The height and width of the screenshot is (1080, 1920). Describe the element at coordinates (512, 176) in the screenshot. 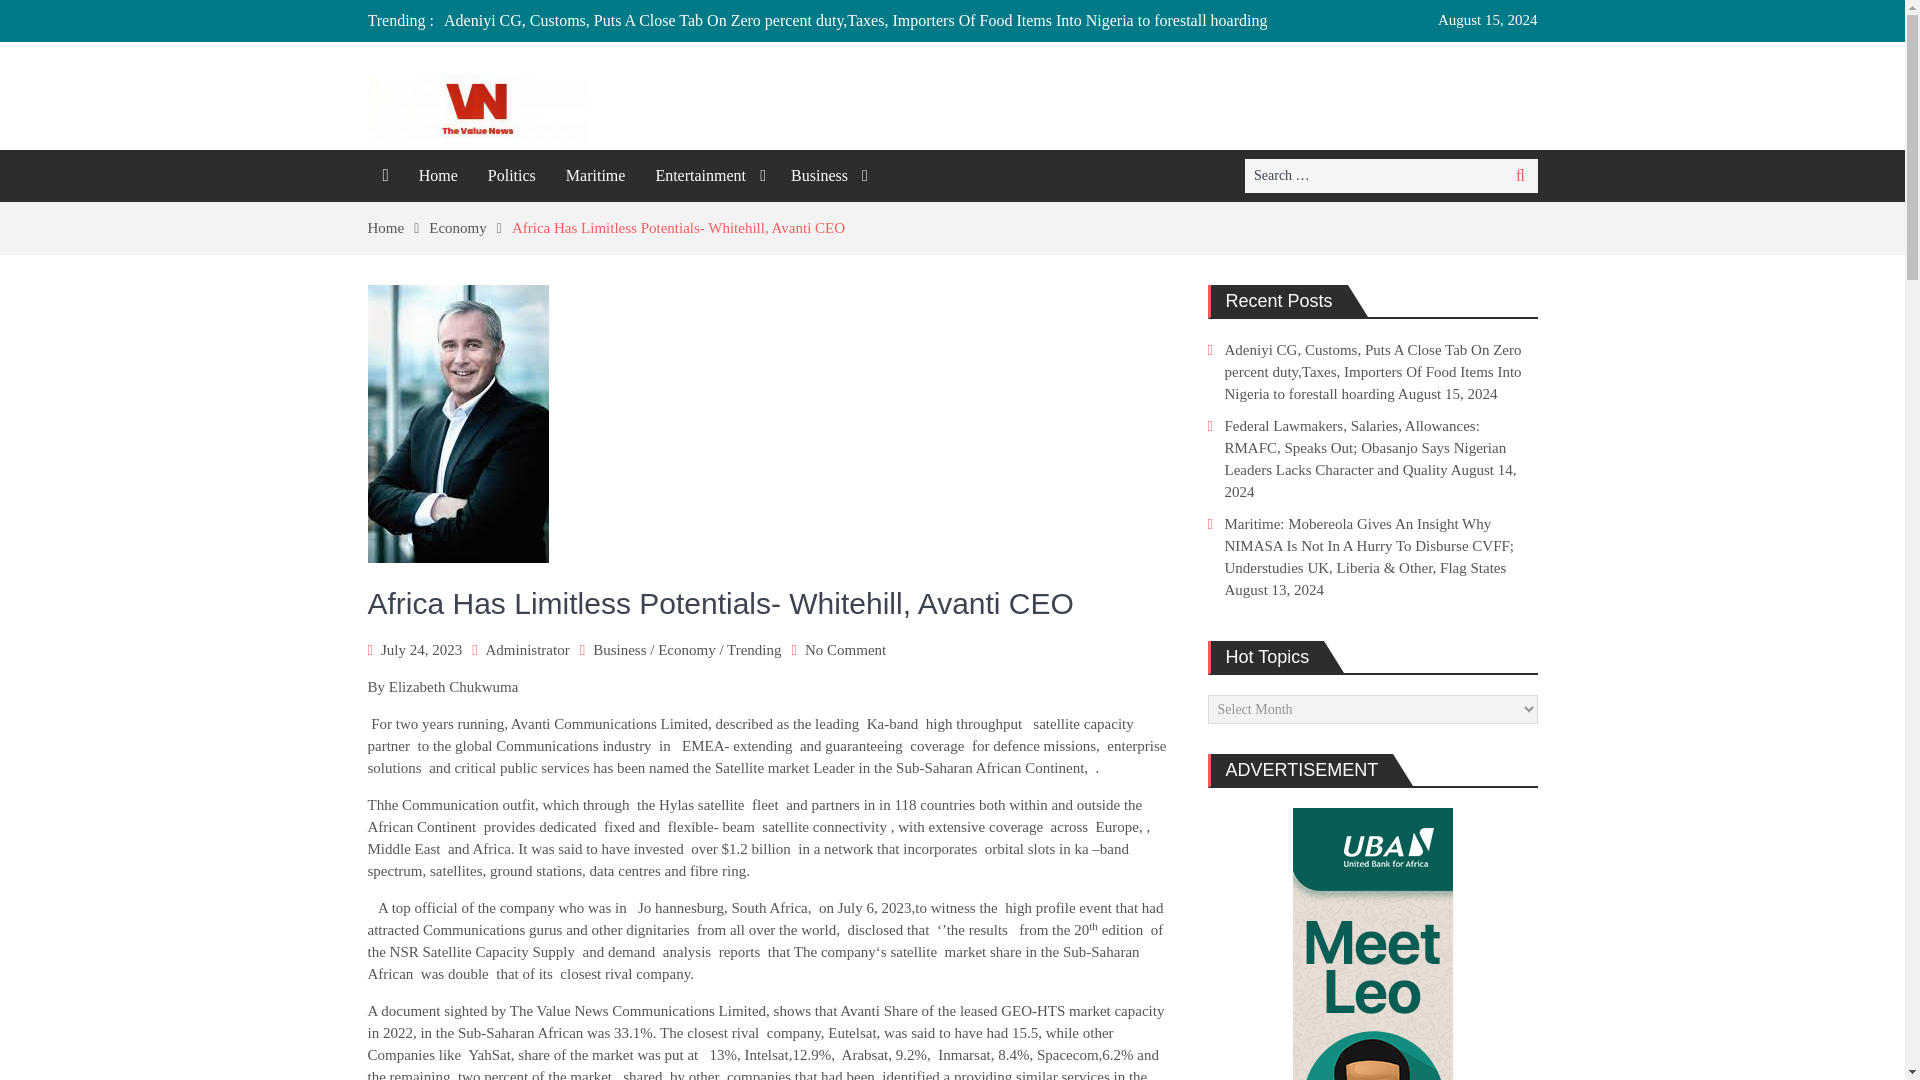

I see `Politics` at that location.